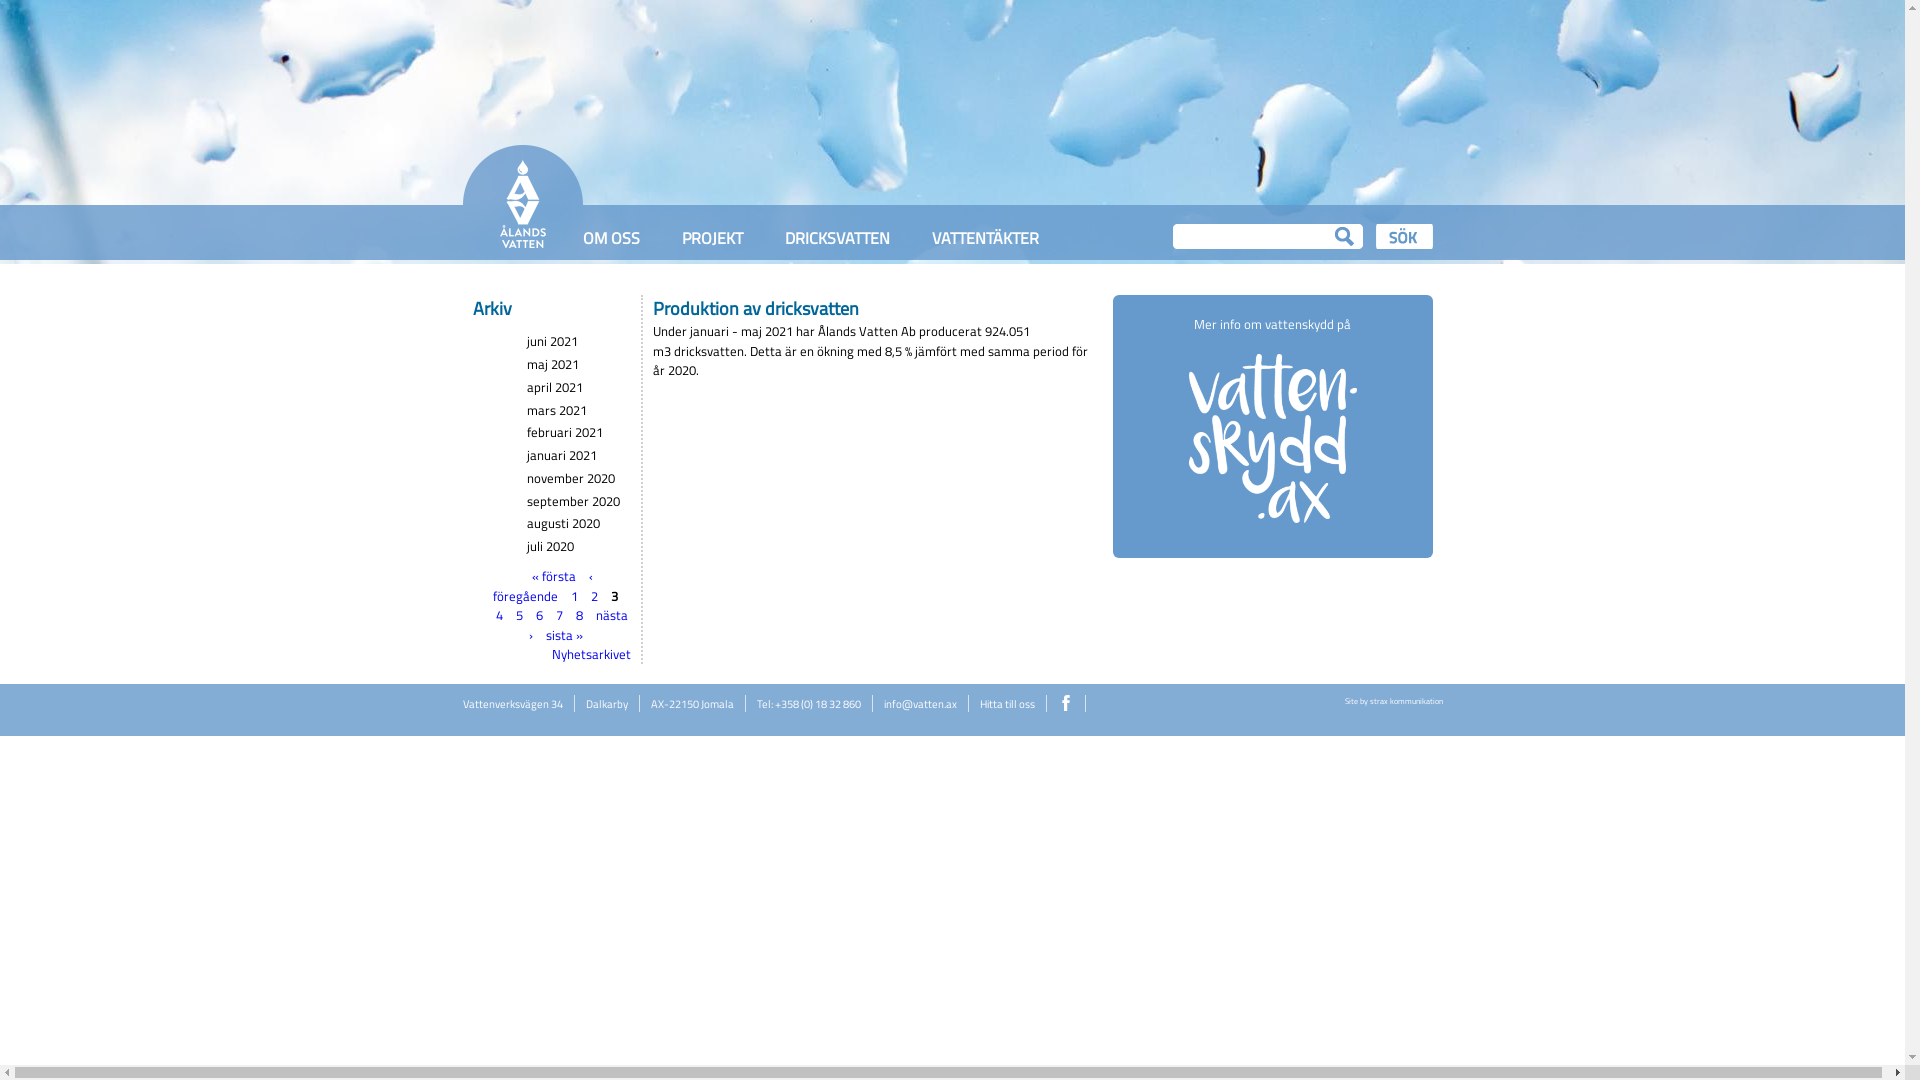  What do you see at coordinates (500, 615) in the screenshot?
I see `4` at bounding box center [500, 615].